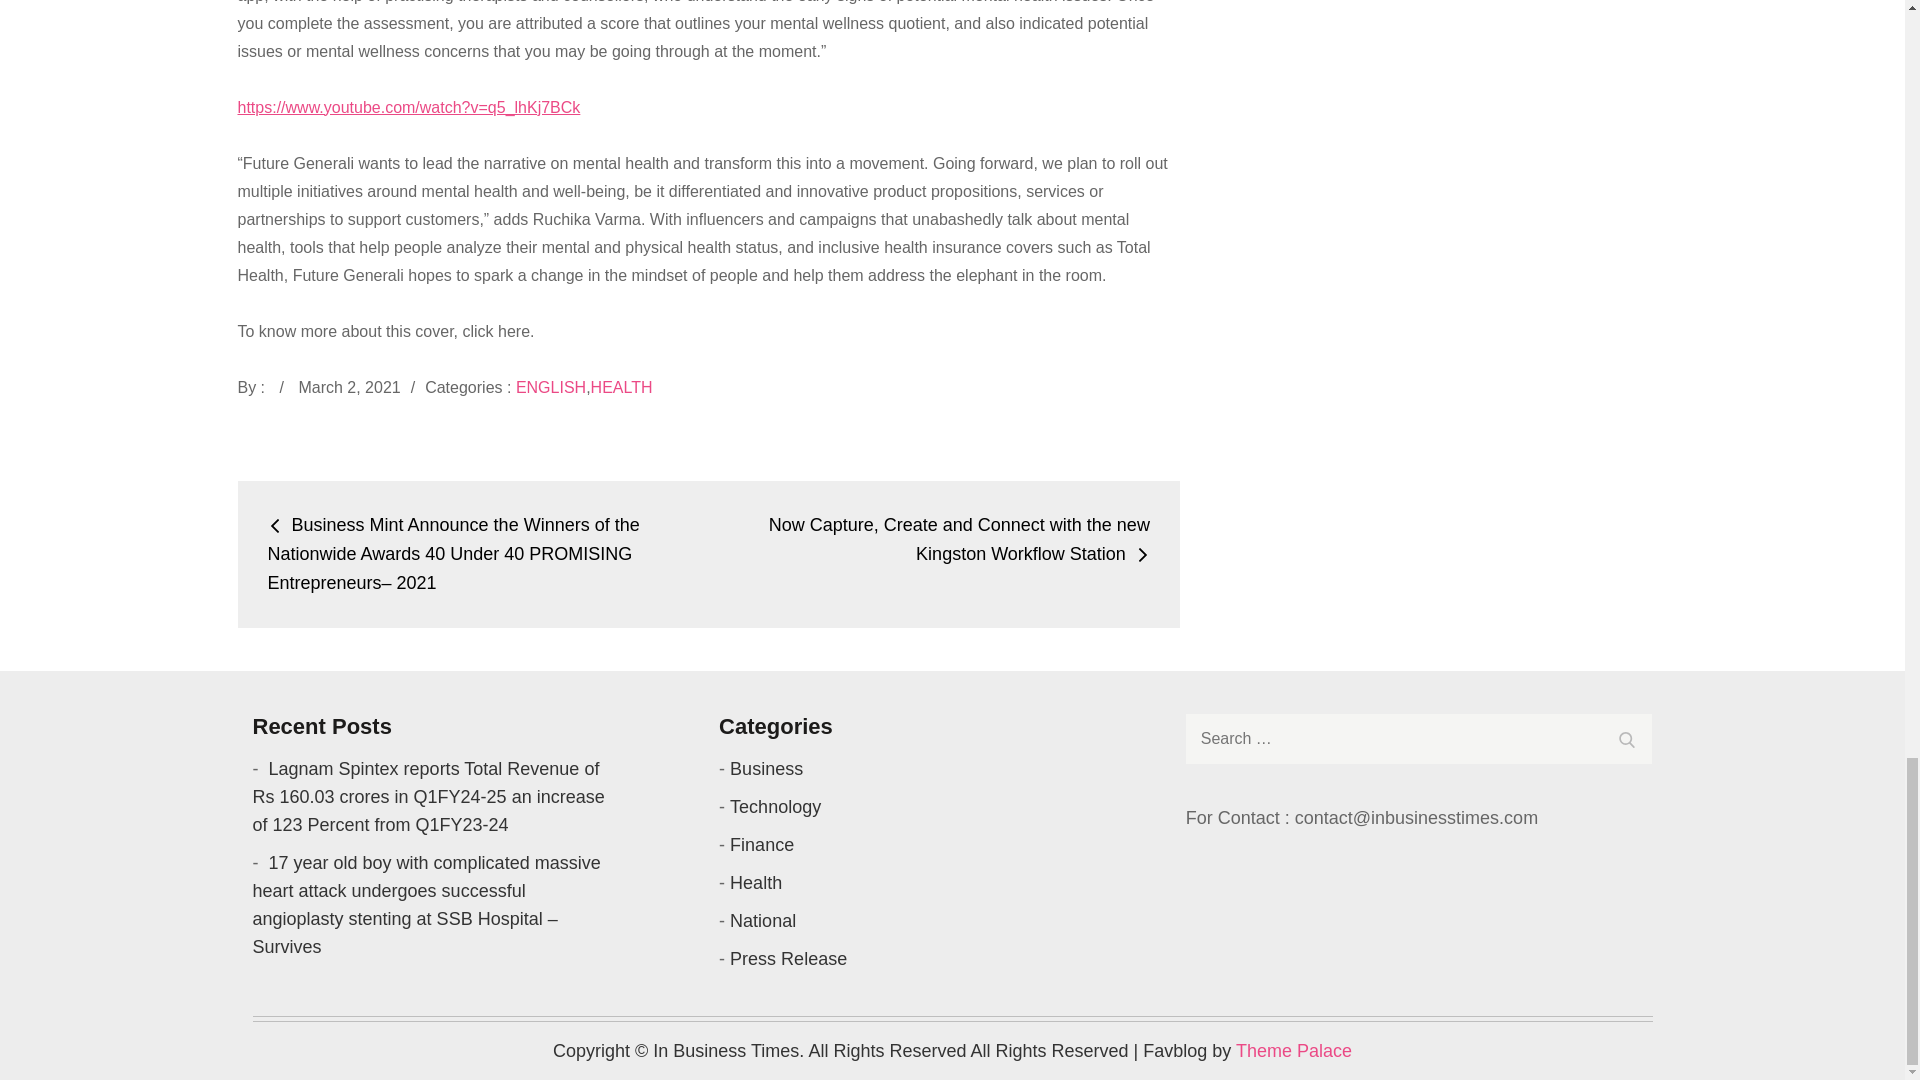 The height and width of the screenshot is (1080, 1920). Describe the element at coordinates (766, 768) in the screenshot. I see `Business` at that location.